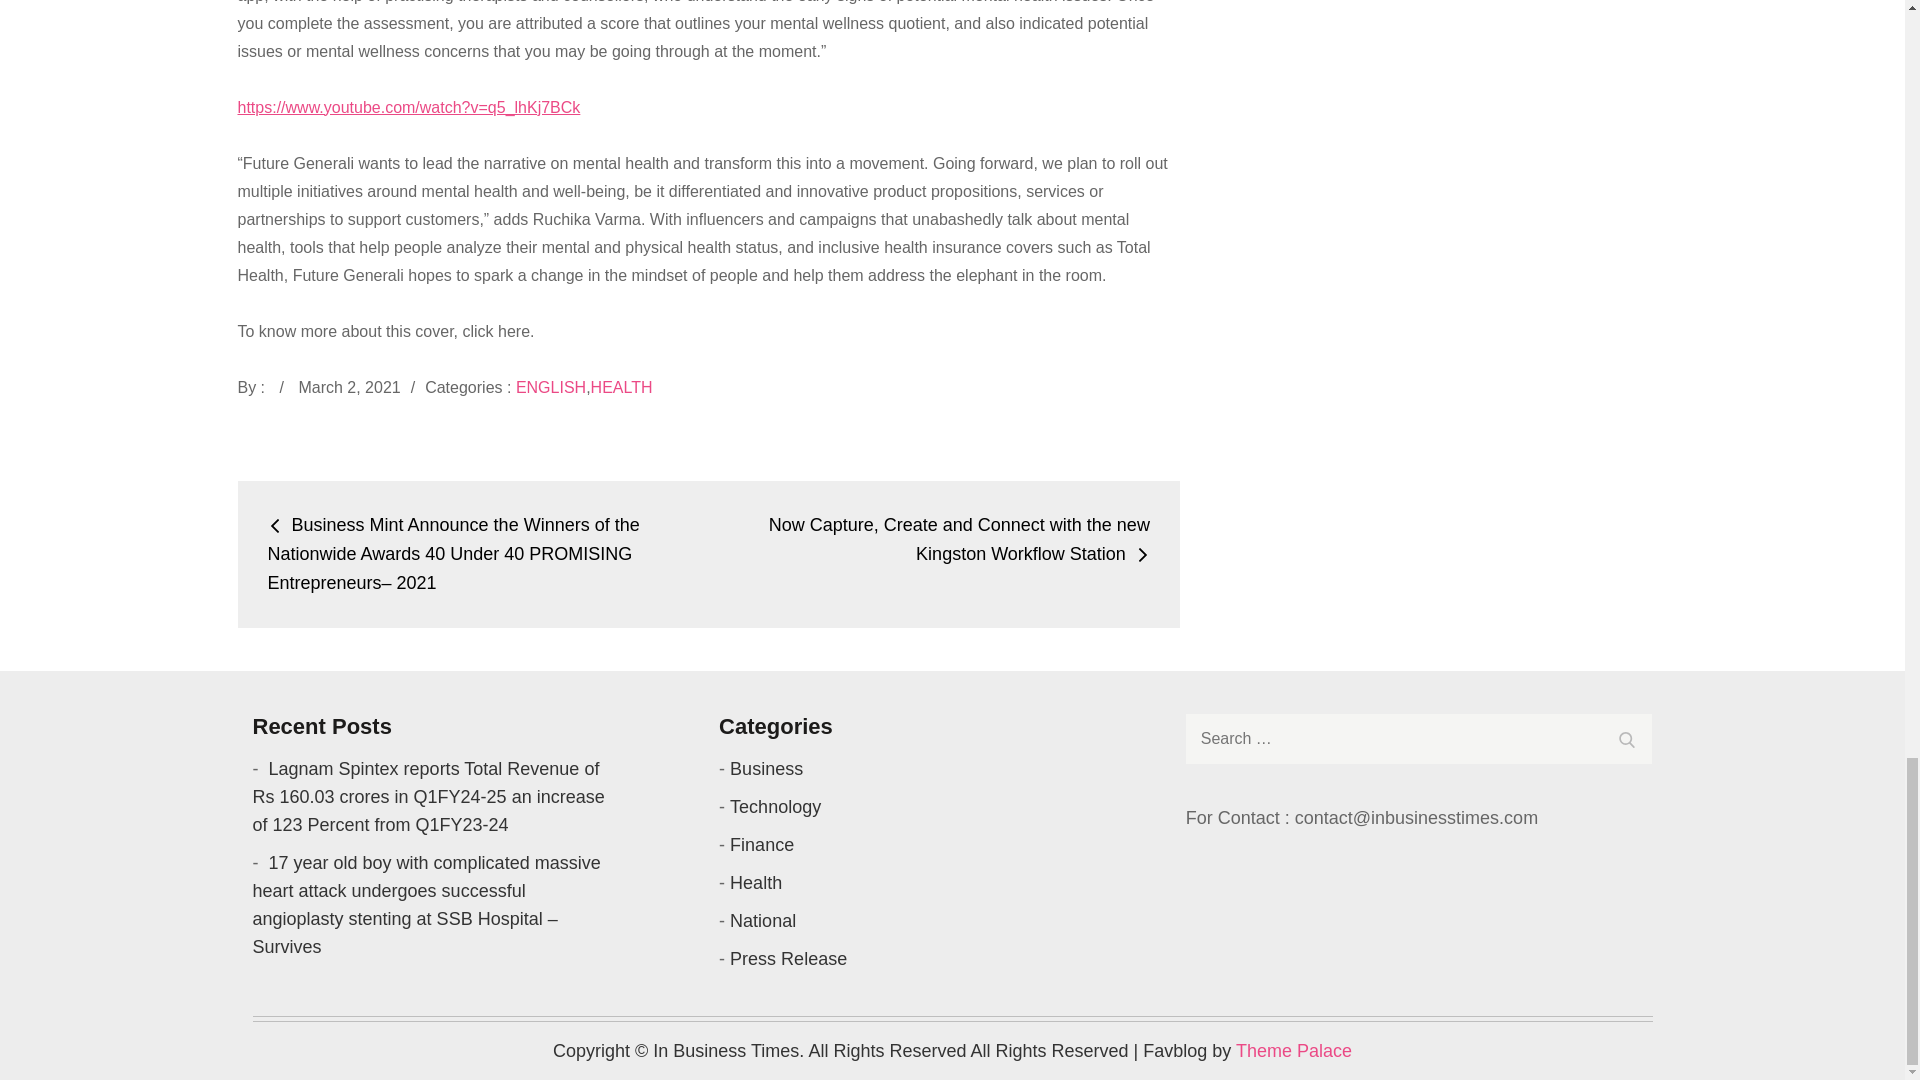 The height and width of the screenshot is (1080, 1920). Describe the element at coordinates (766, 768) in the screenshot. I see `Business` at that location.